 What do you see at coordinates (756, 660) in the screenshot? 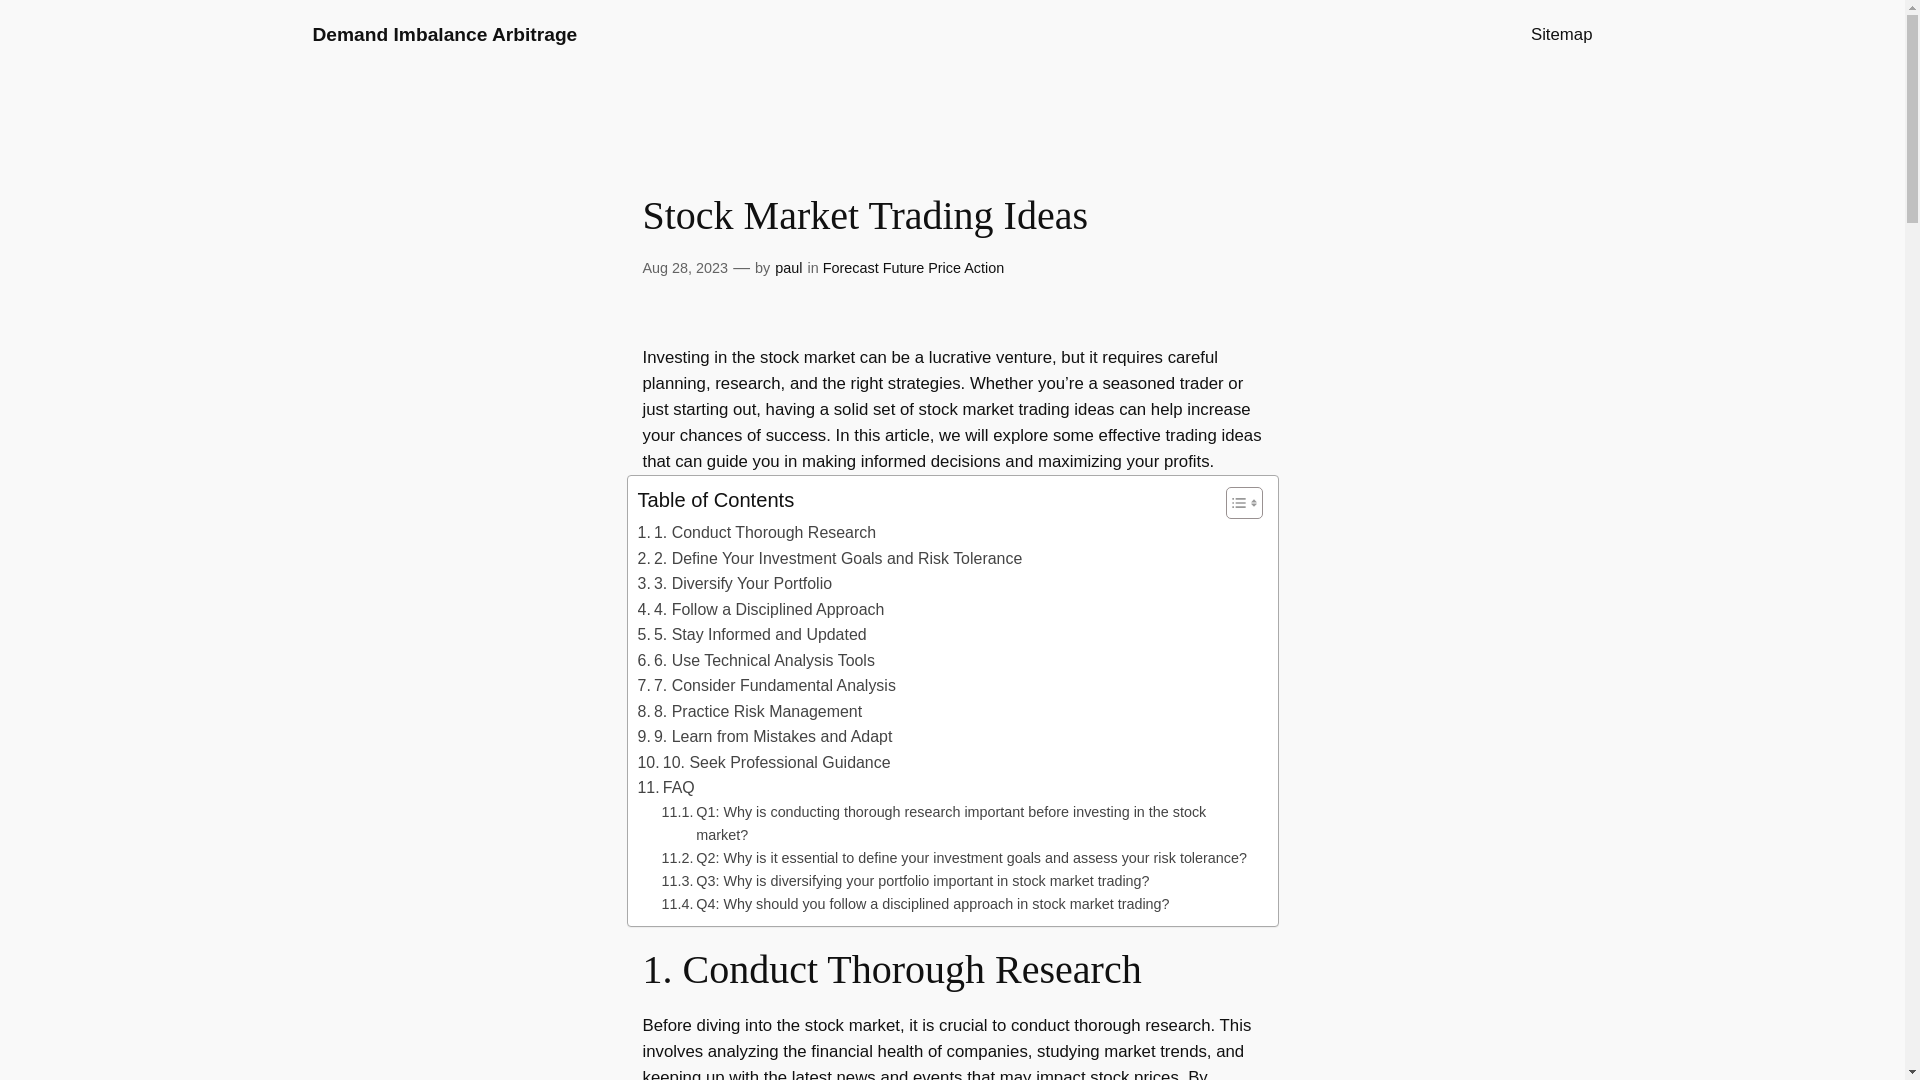
I see `6. Use Technical Analysis Tools` at bounding box center [756, 660].